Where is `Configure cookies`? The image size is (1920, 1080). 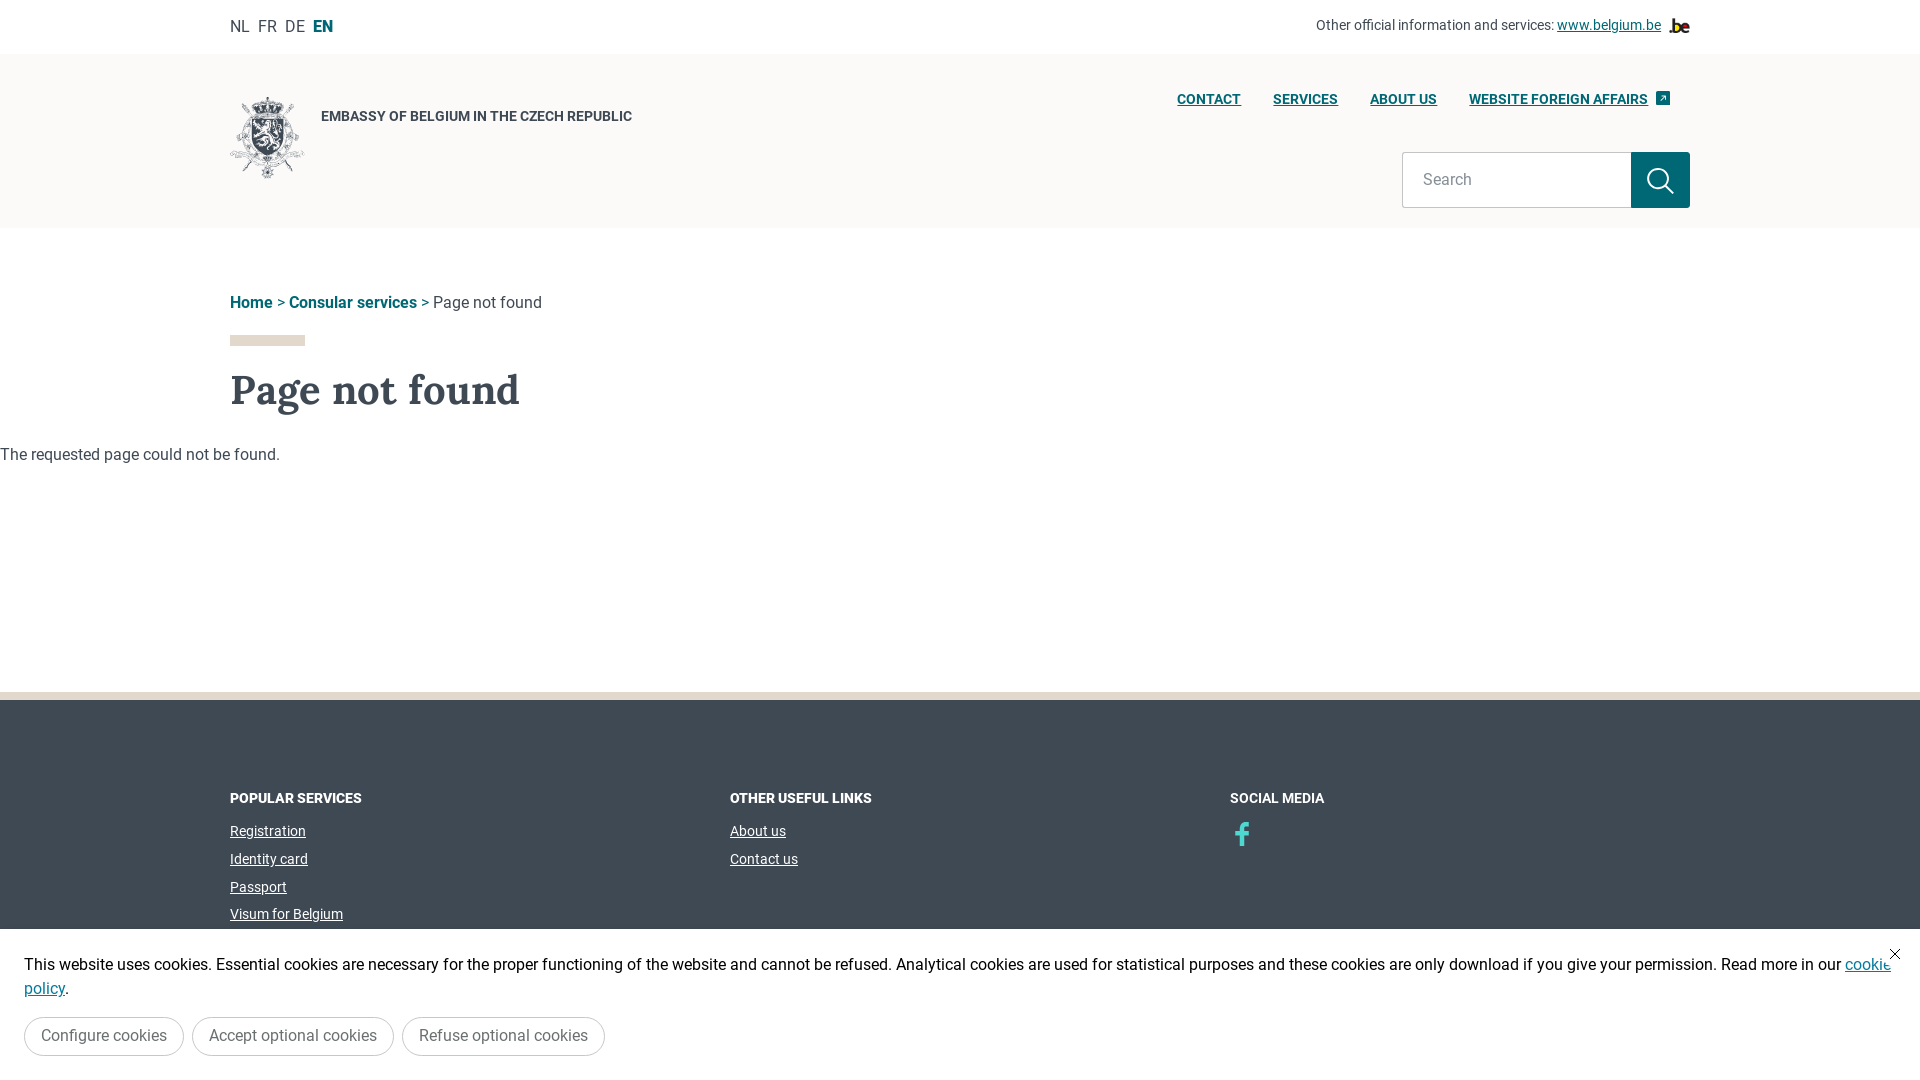 Configure cookies is located at coordinates (104, 1036).